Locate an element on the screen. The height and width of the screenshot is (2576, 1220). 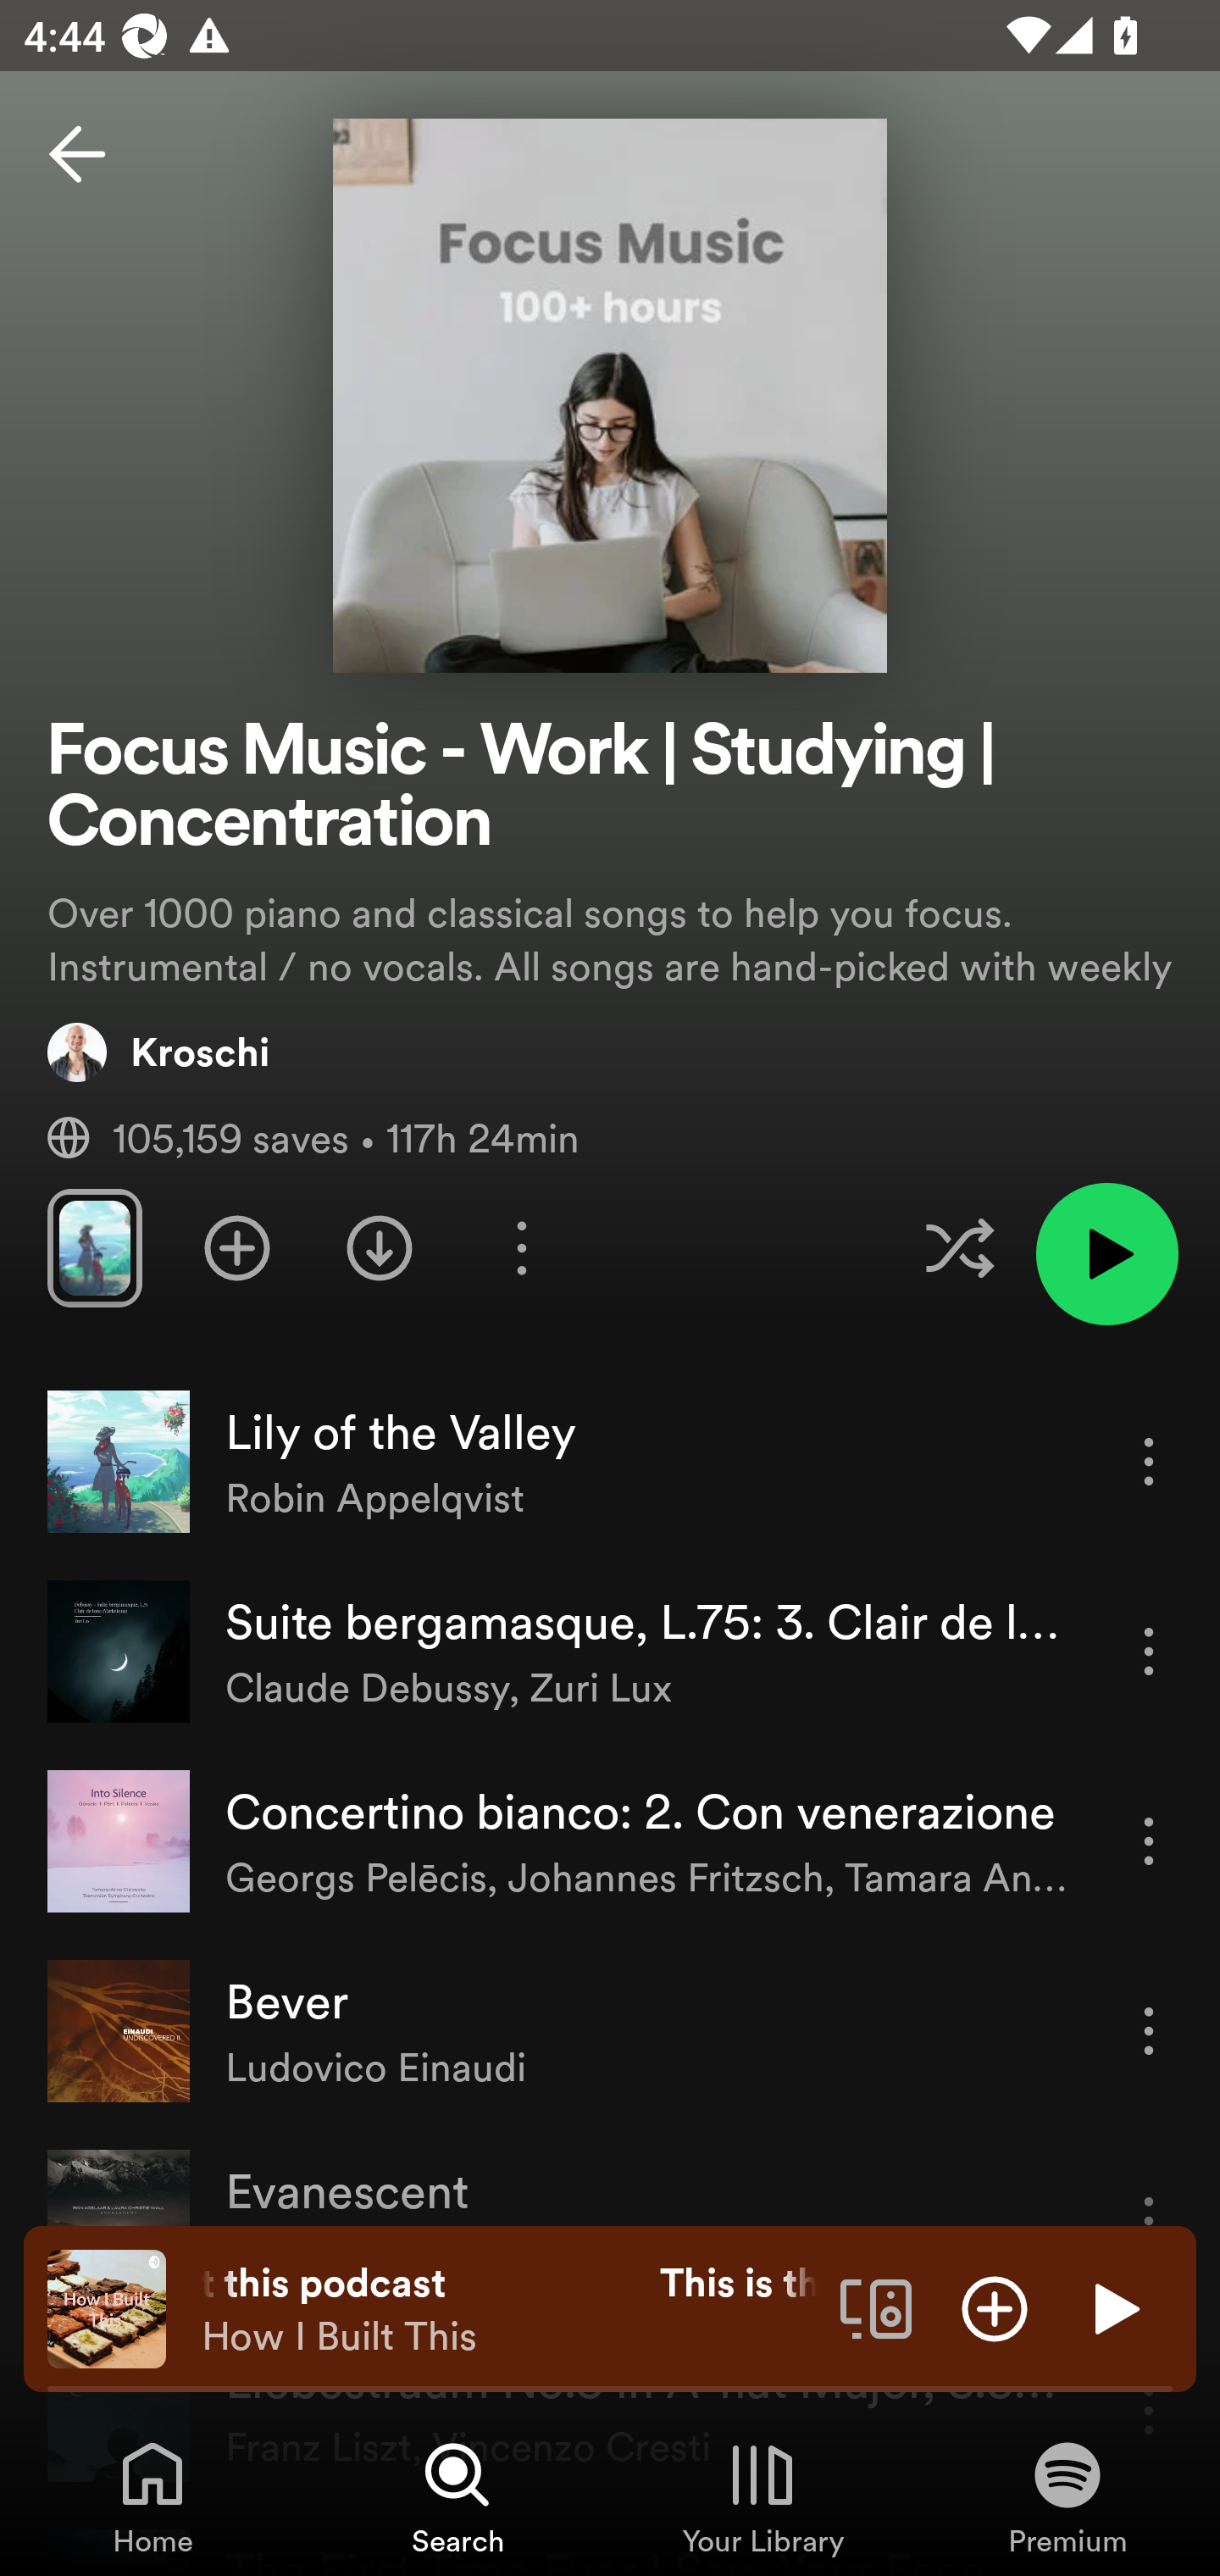
Your Library, Tab 3 of 4 Your Library Your Library is located at coordinates (762, 2496).